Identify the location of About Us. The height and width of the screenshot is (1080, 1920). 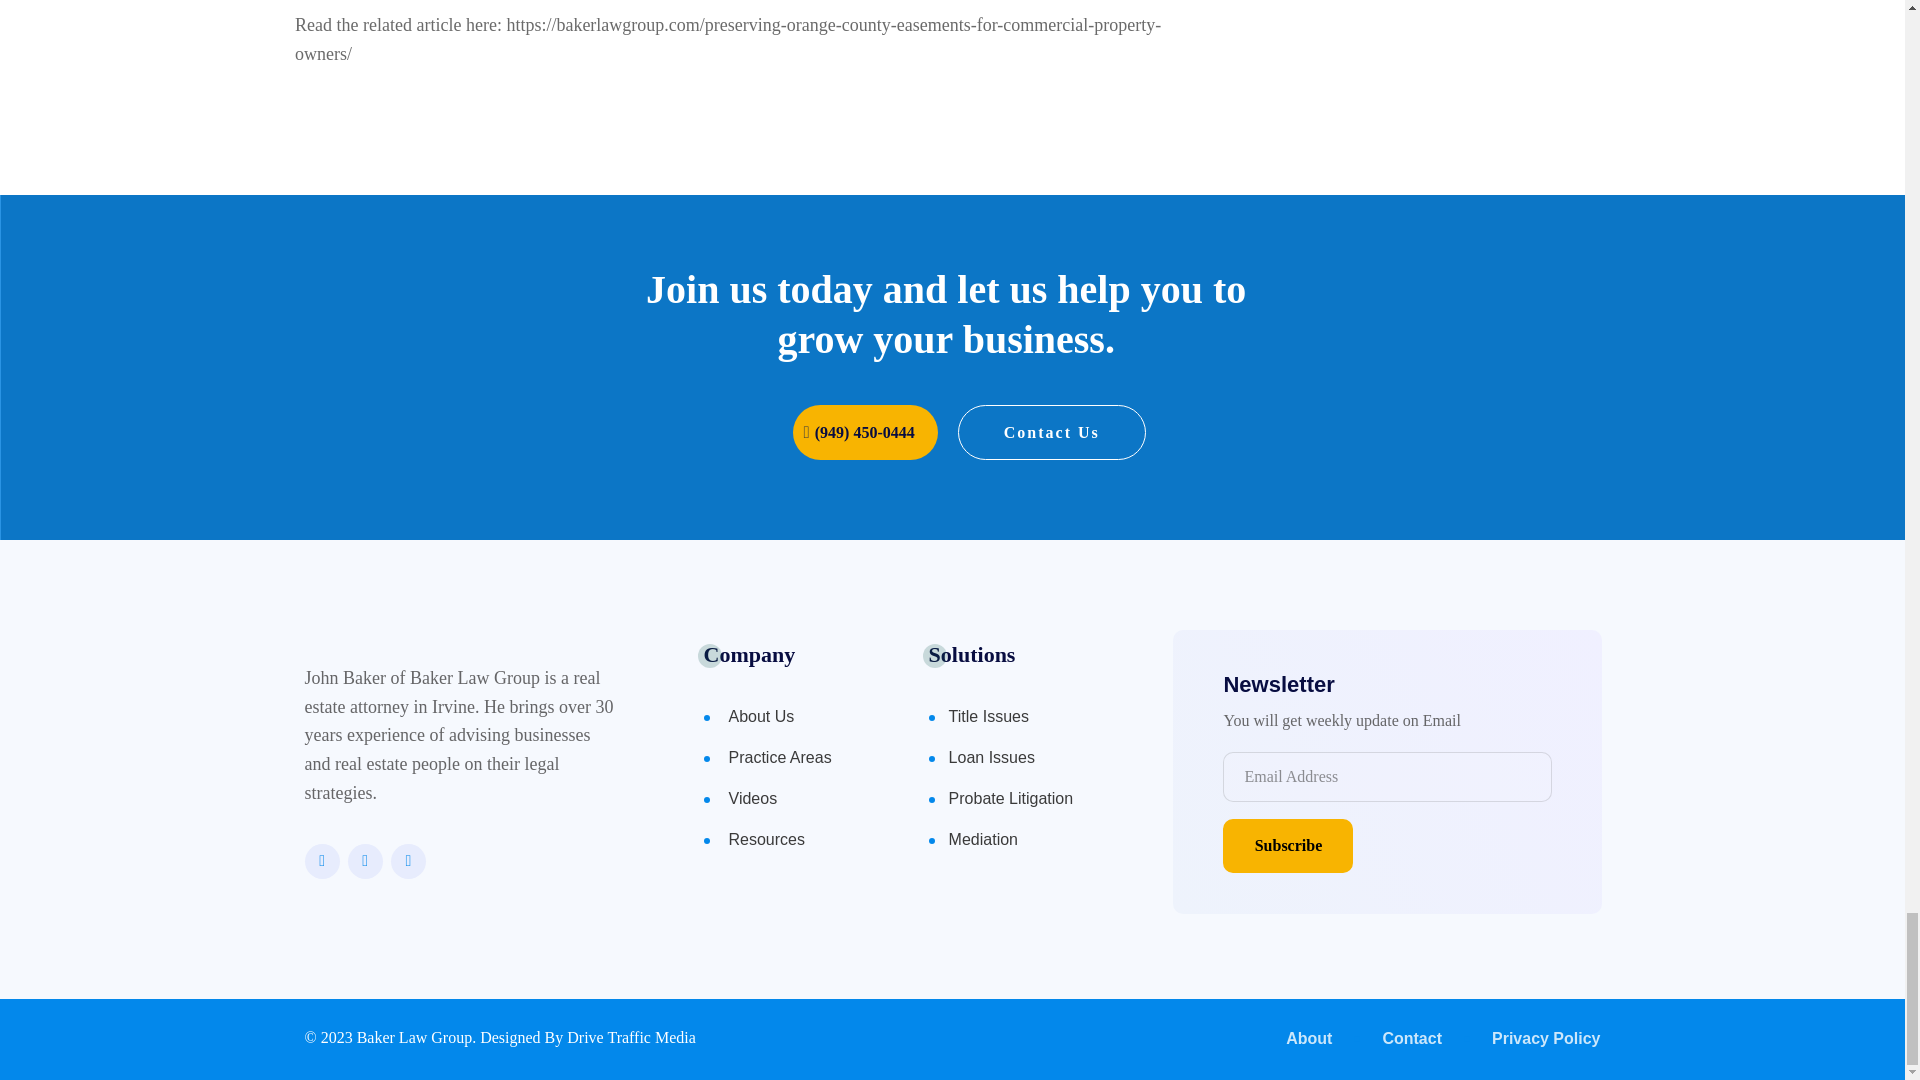
(786, 724).